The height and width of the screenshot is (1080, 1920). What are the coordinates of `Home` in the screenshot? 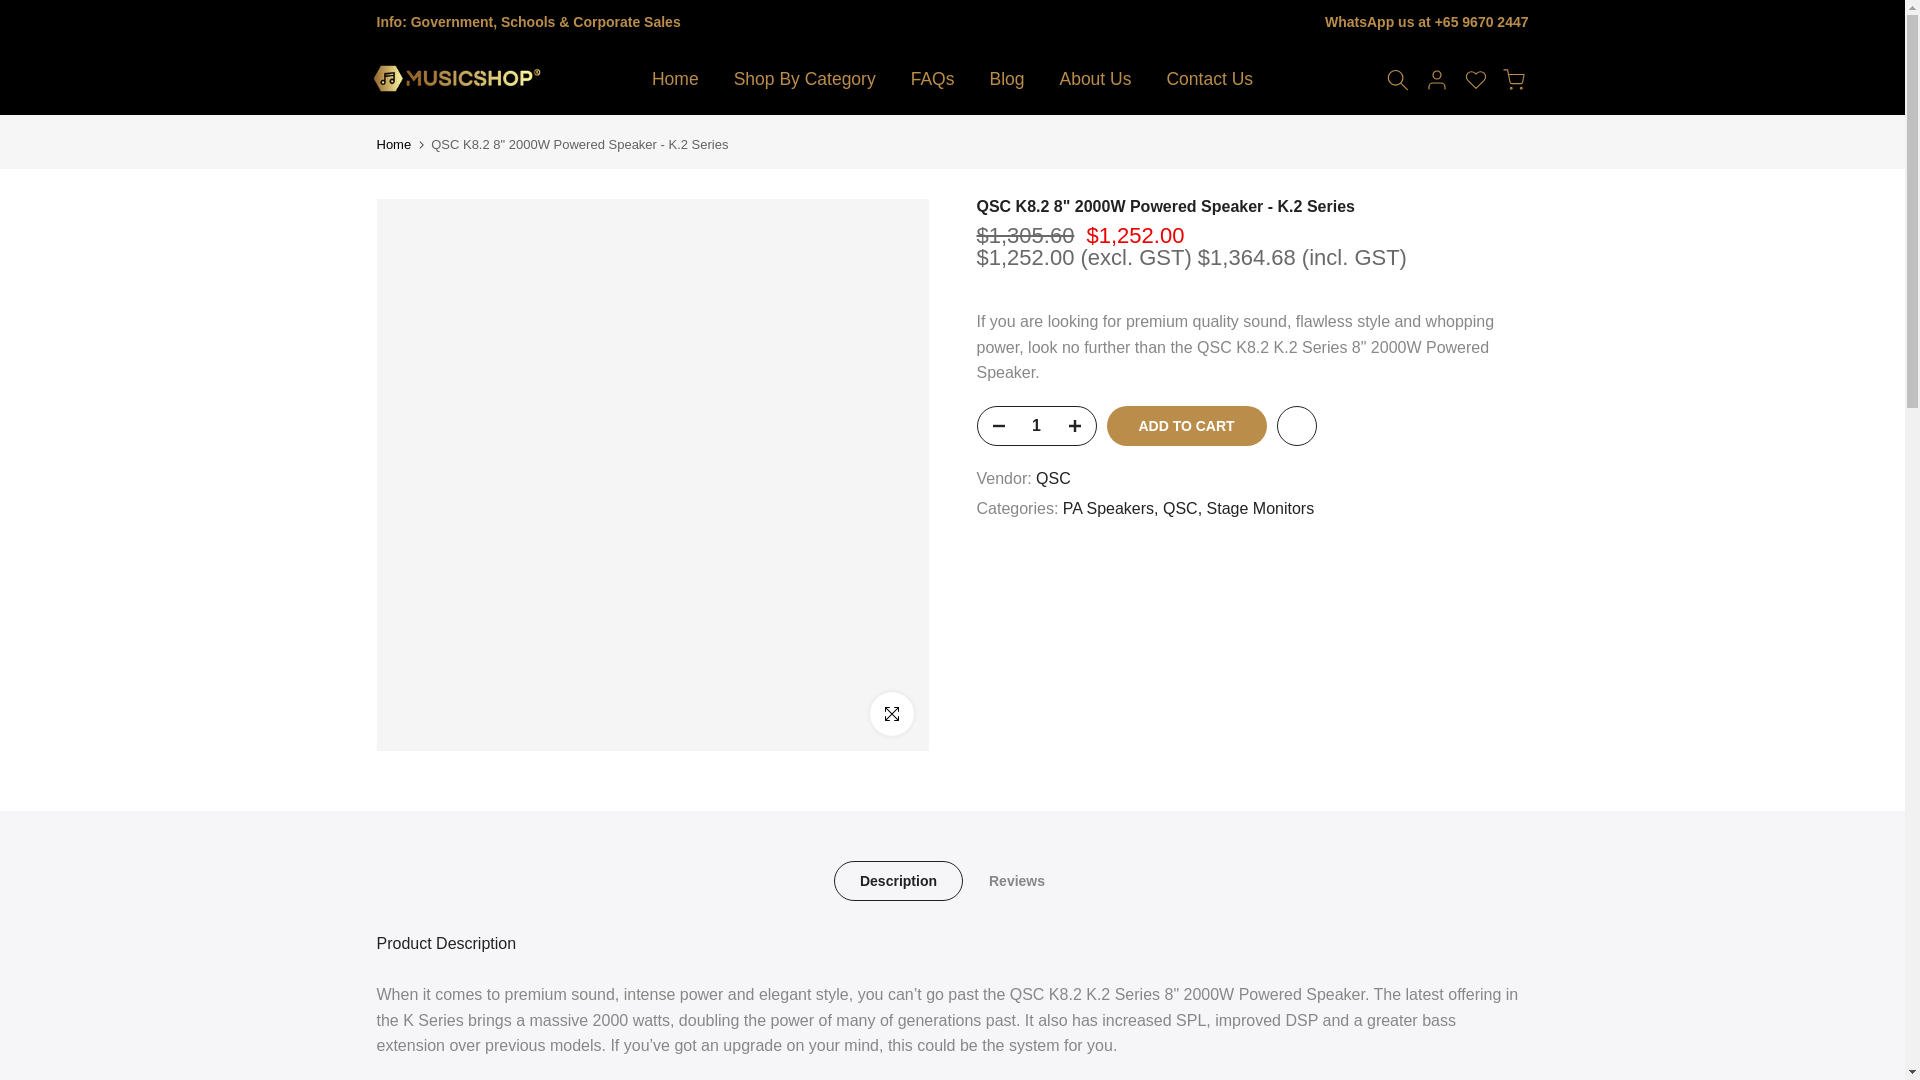 It's located at (674, 79).